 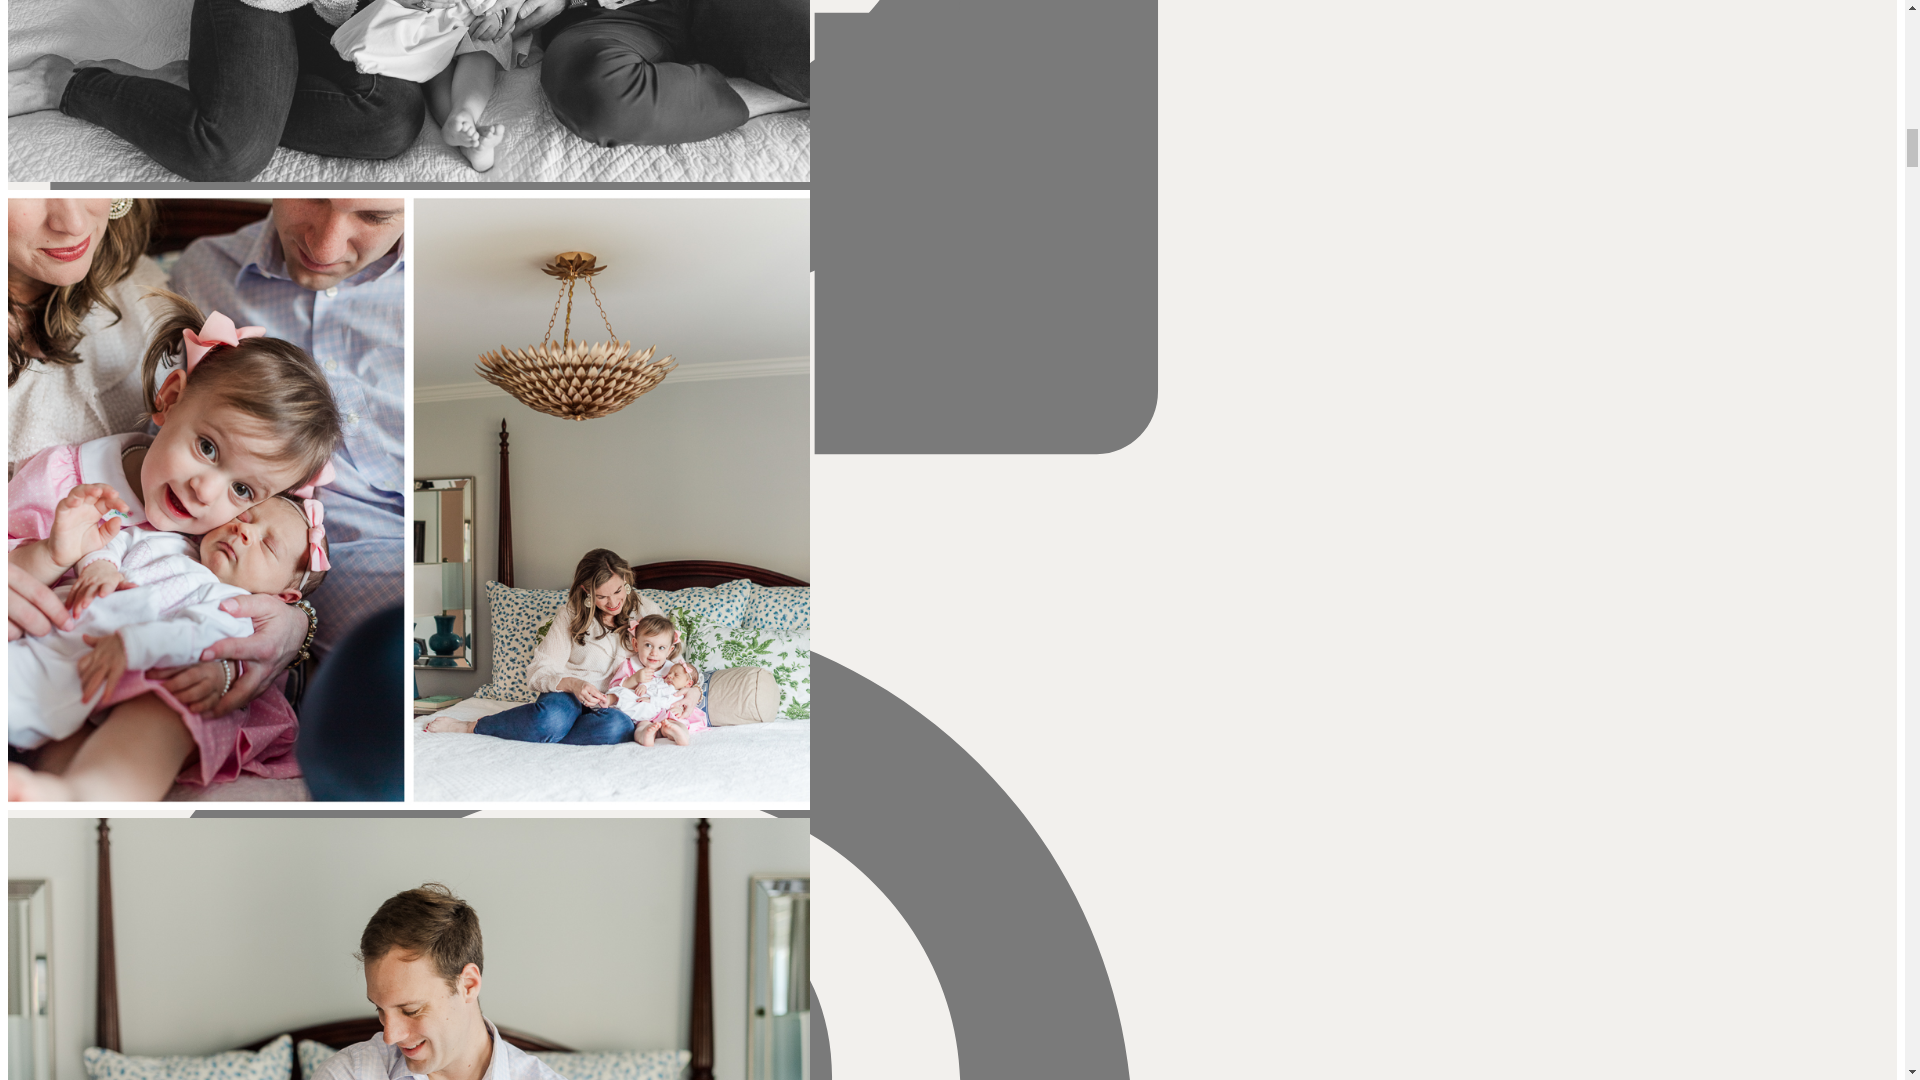 I want to click on CONTACT ME, so click(x=607, y=588).